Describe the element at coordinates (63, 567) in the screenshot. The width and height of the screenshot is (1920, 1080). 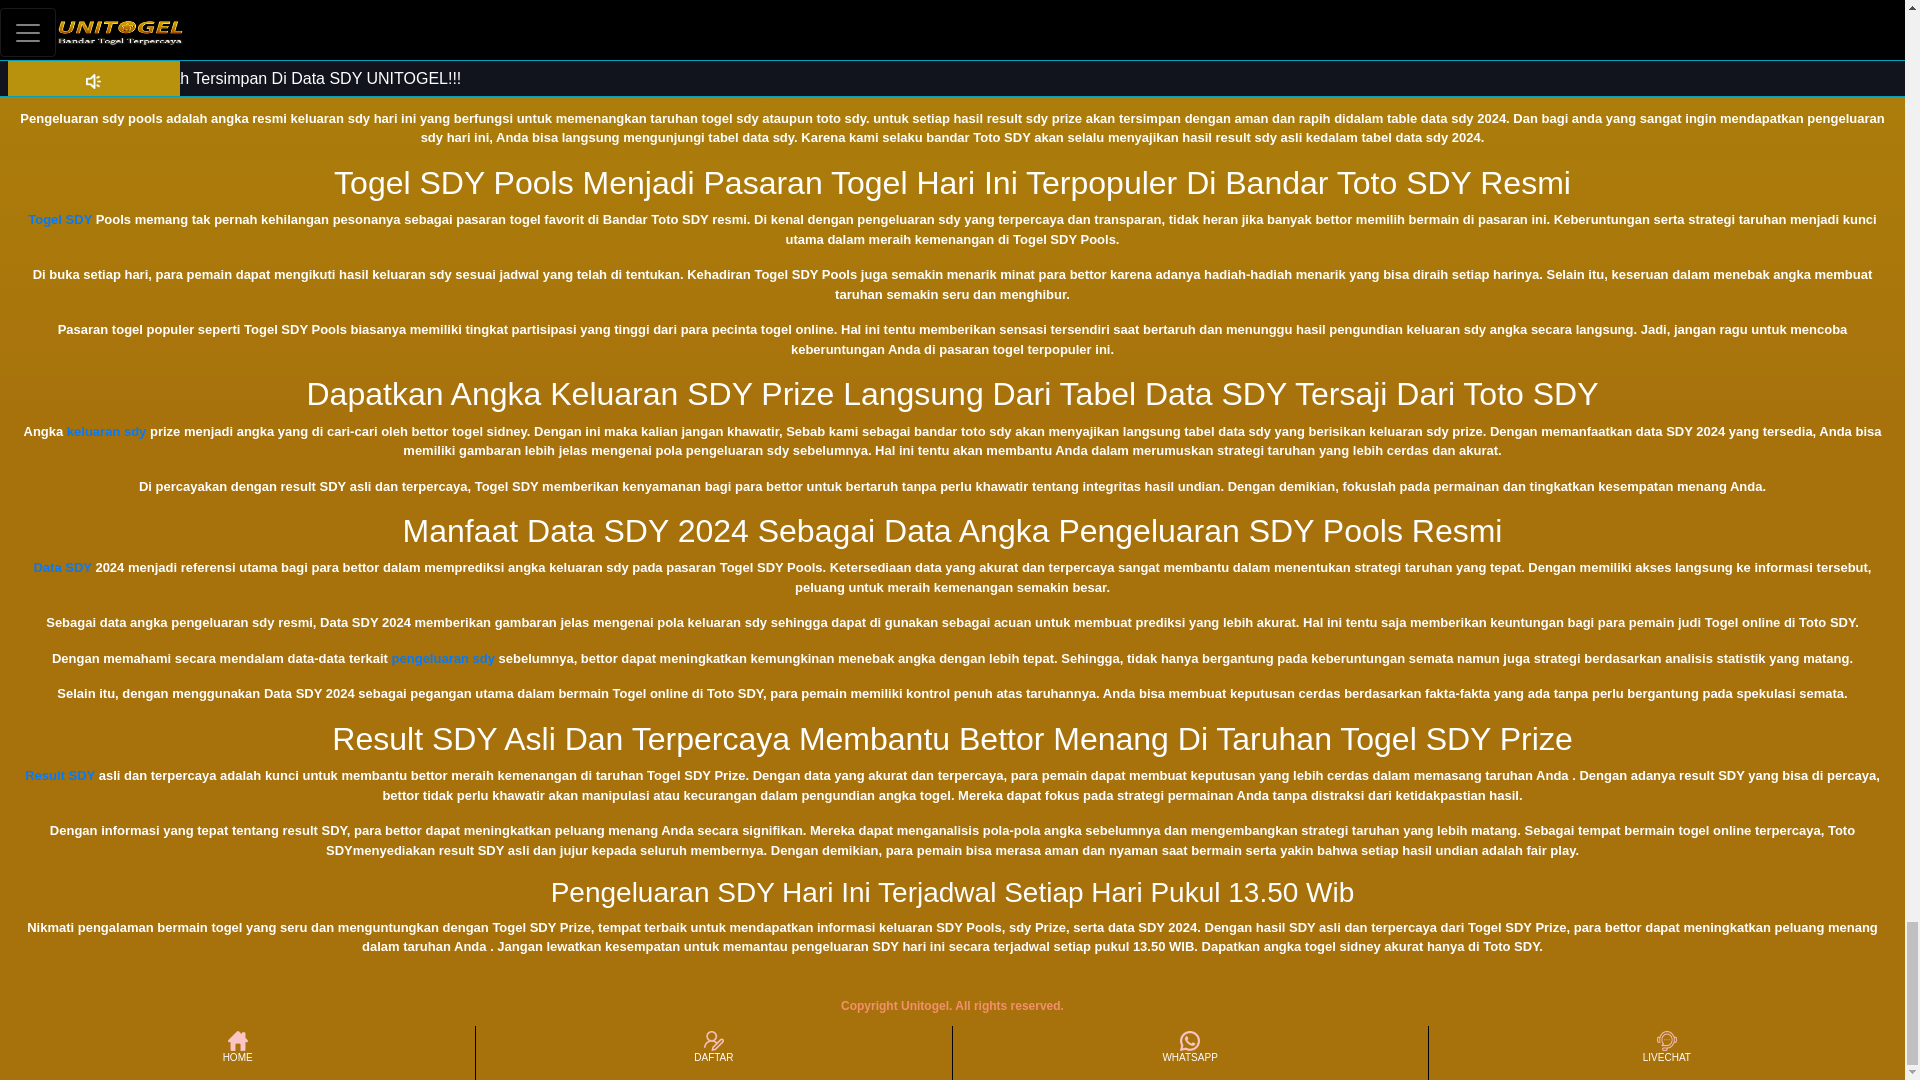
I see `Data SDY` at that location.